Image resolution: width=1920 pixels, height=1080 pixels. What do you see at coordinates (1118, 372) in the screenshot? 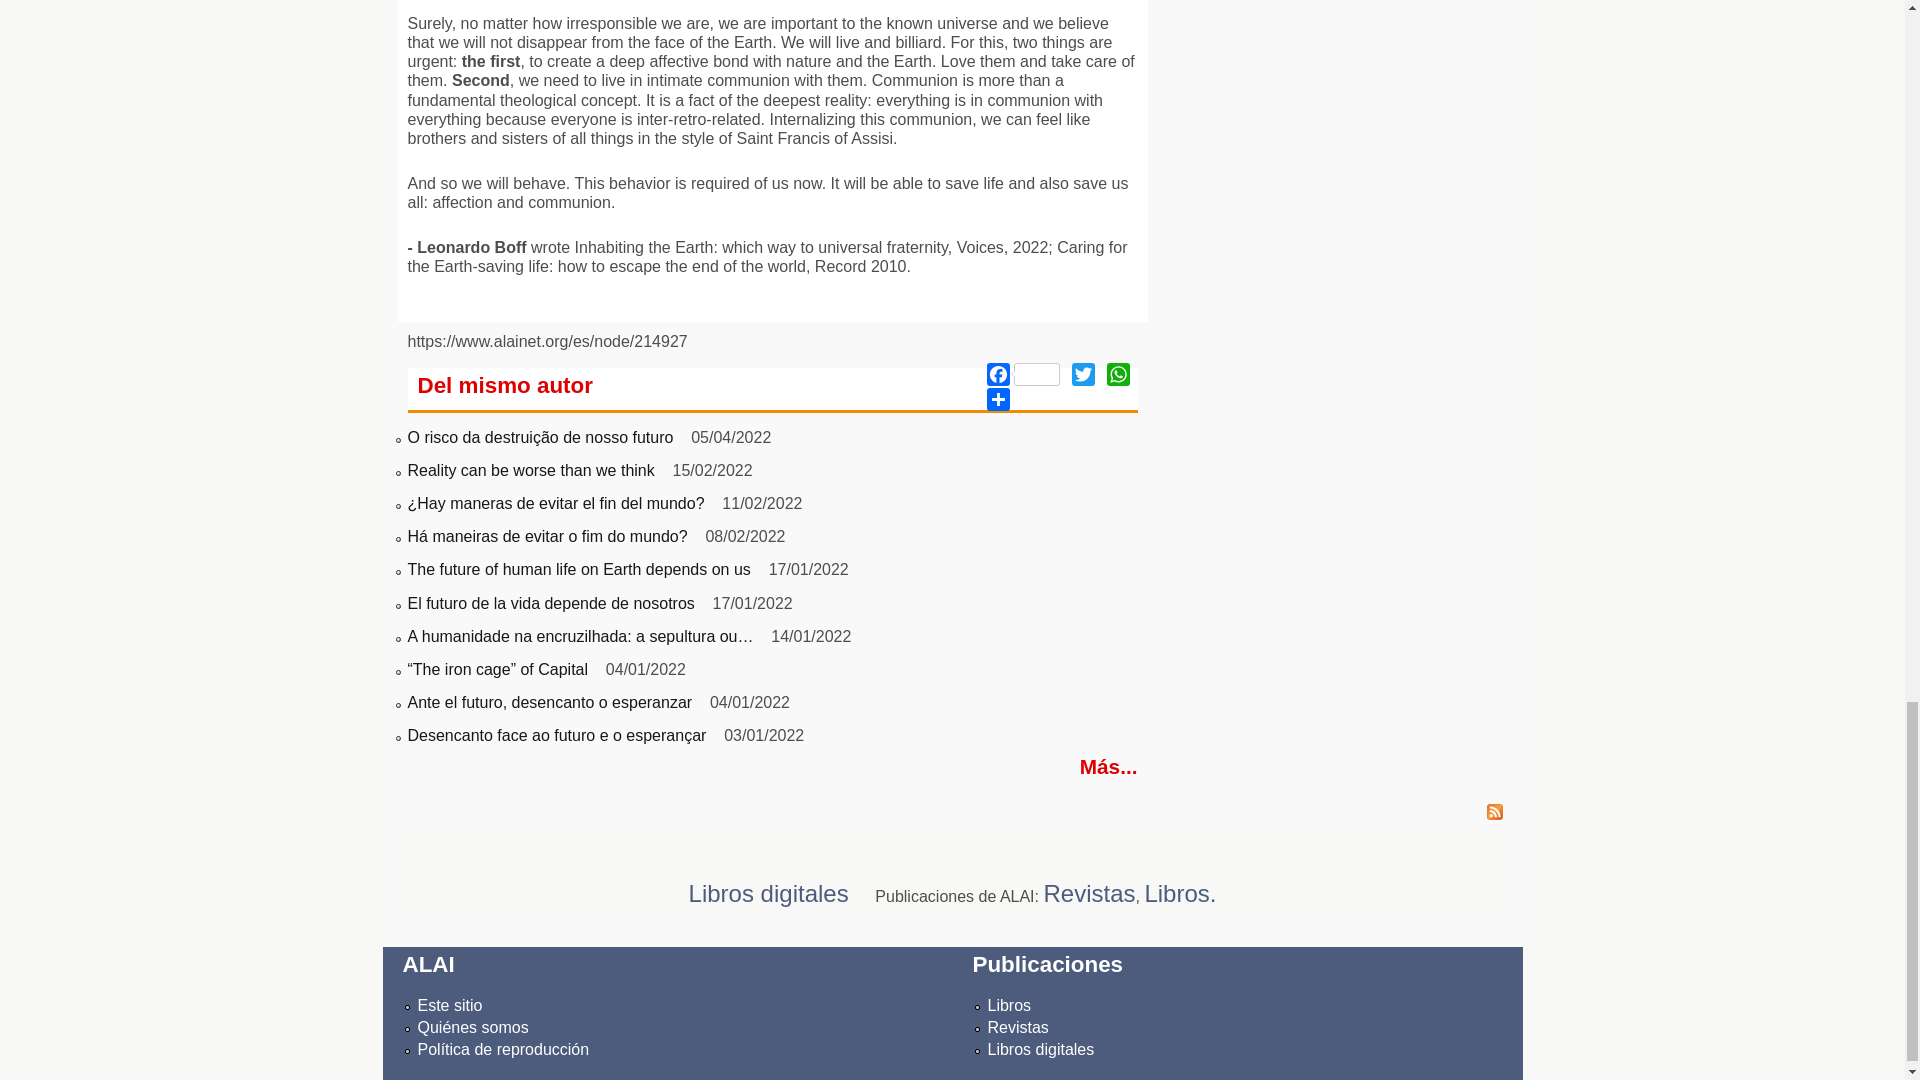
I see `WhatsApp` at bounding box center [1118, 372].